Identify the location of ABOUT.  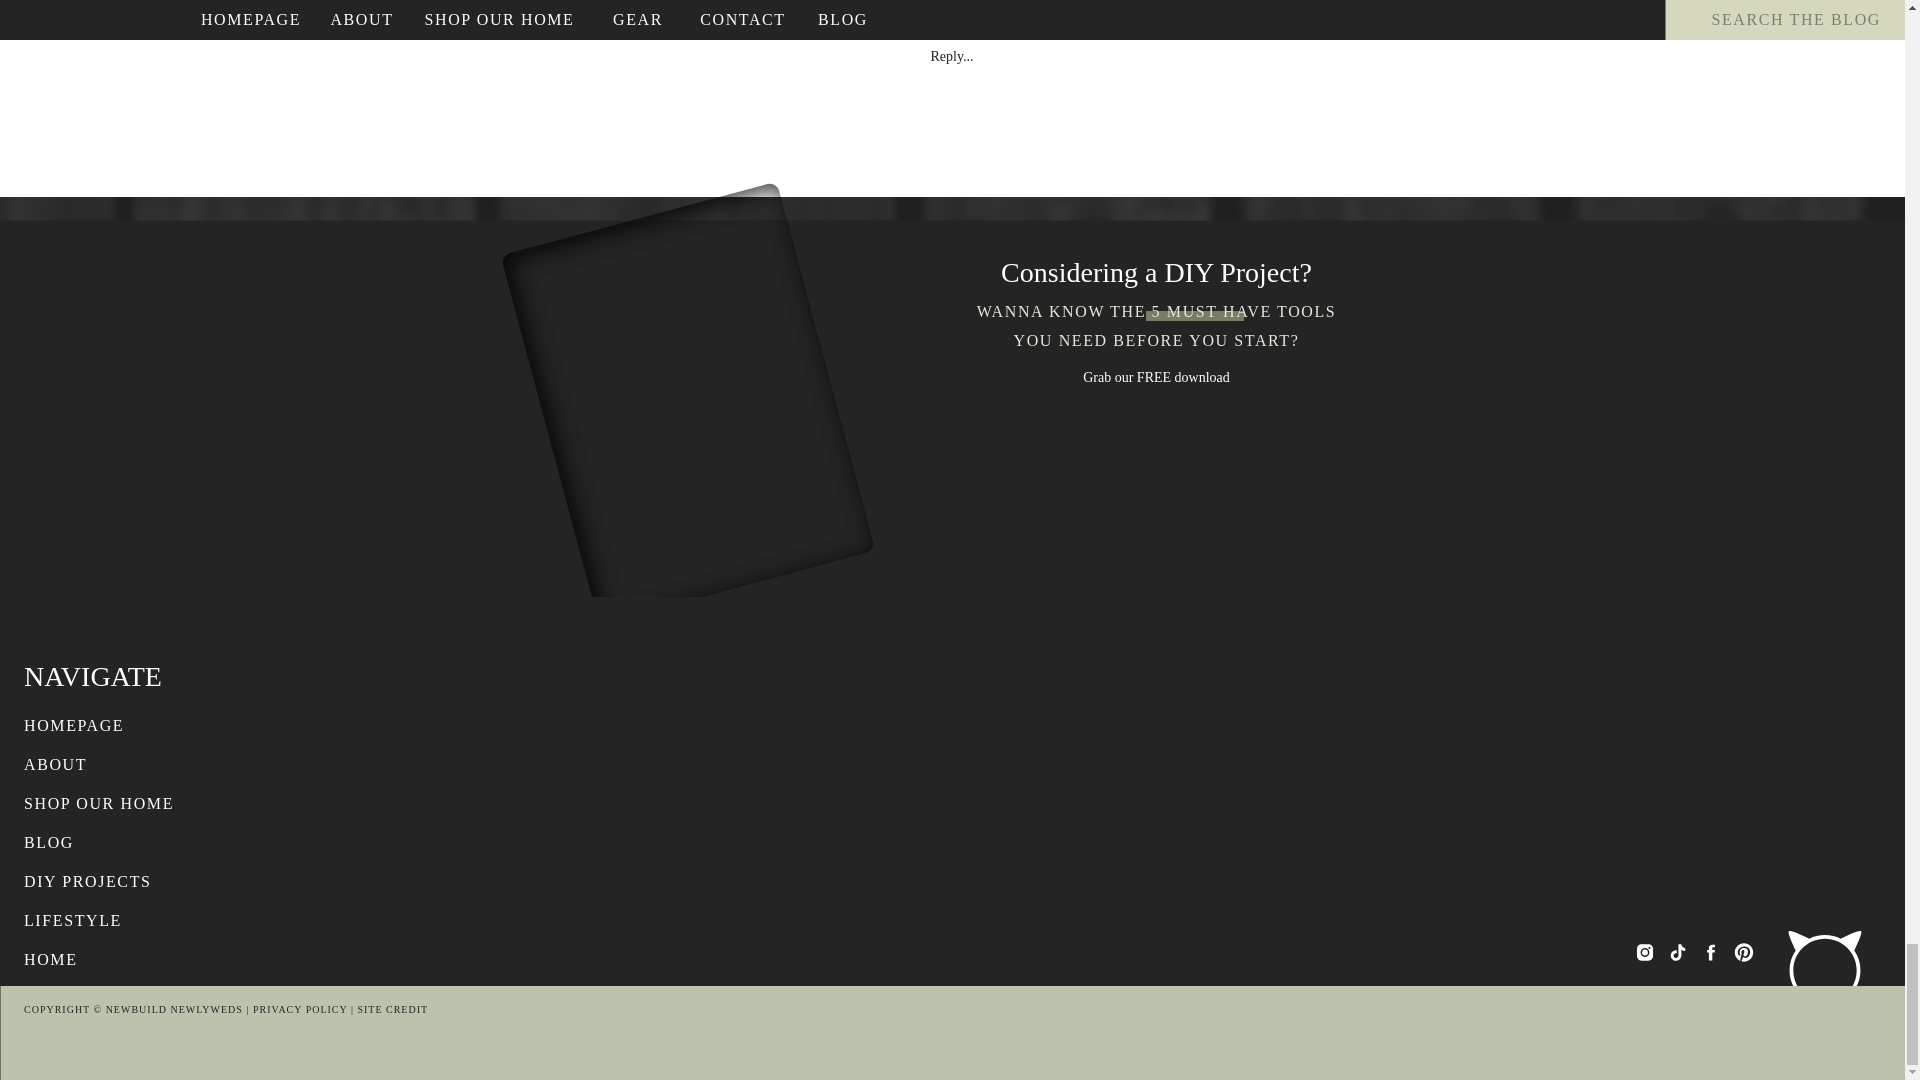
(109, 764).